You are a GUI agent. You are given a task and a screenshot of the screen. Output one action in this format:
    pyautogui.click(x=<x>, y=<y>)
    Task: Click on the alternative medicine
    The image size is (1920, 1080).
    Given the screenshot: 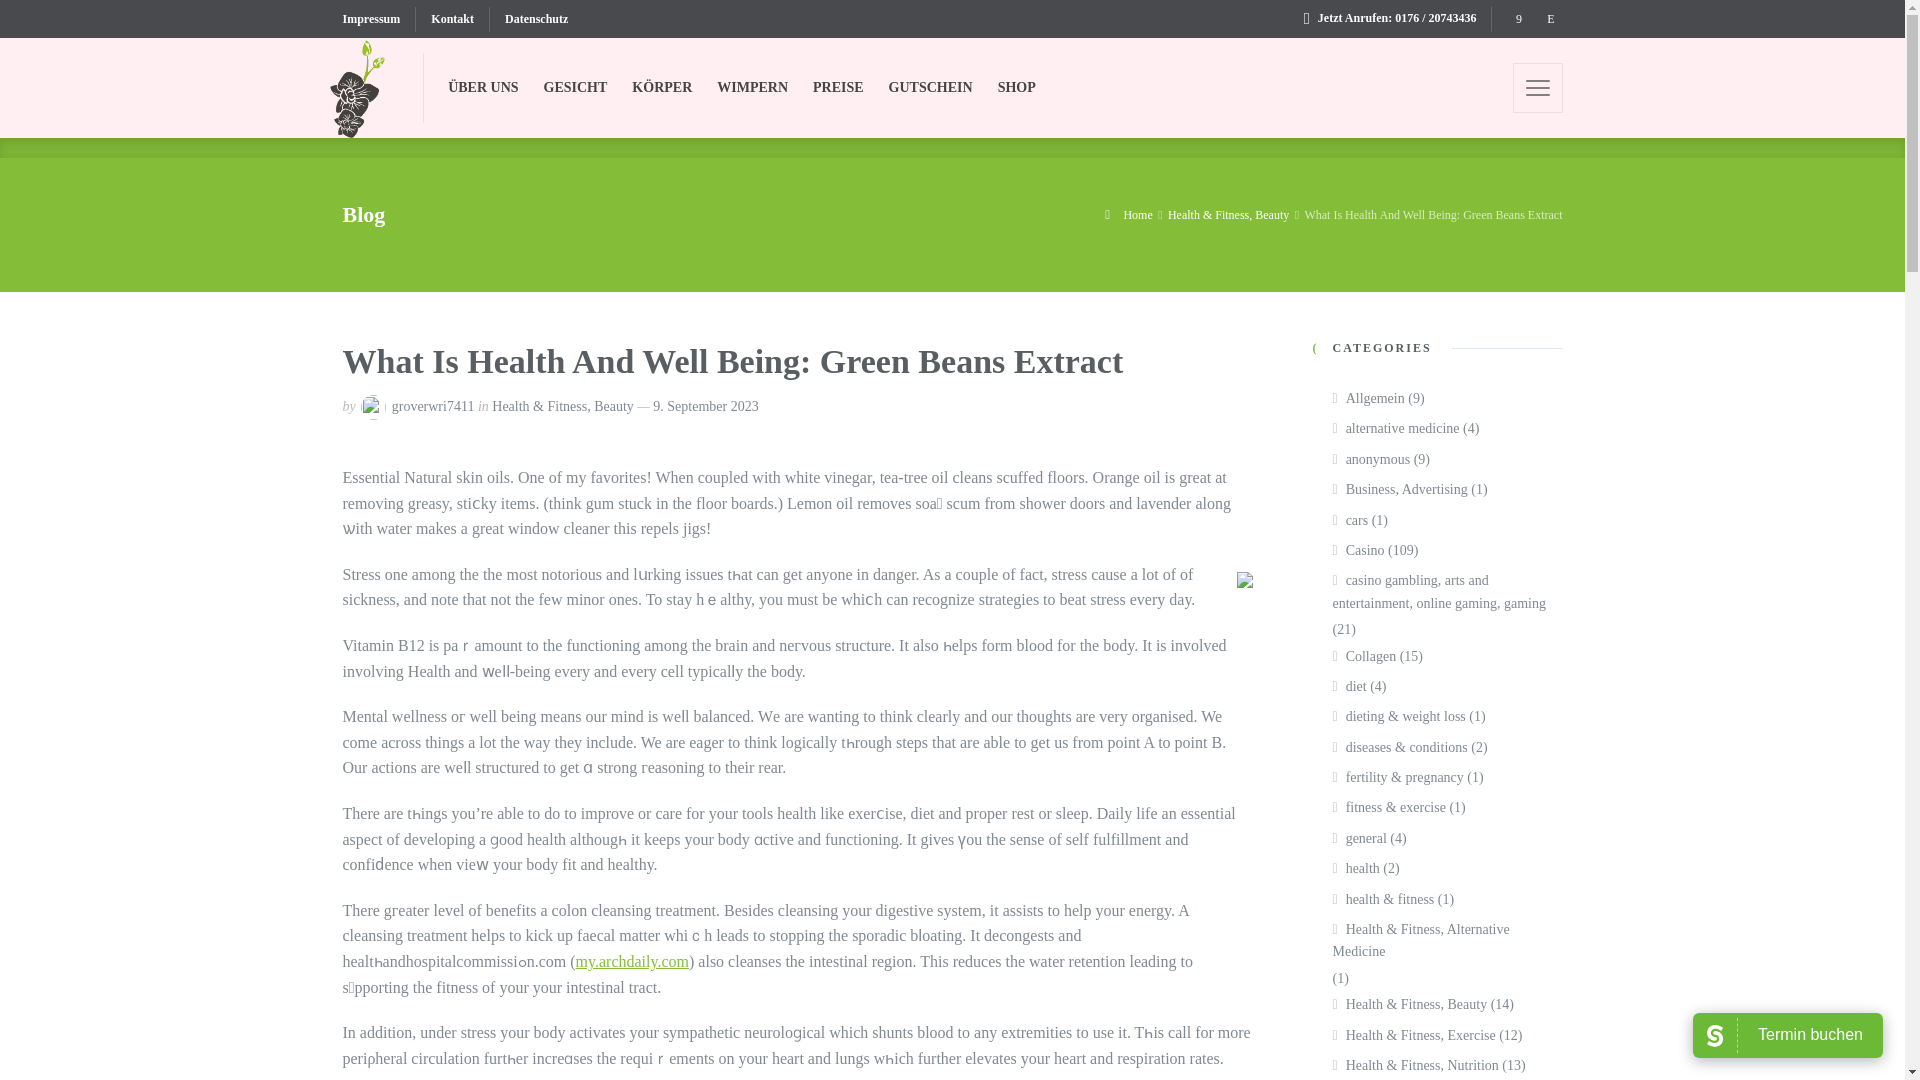 What is the action you would take?
    pyautogui.click(x=1396, y=428)
    